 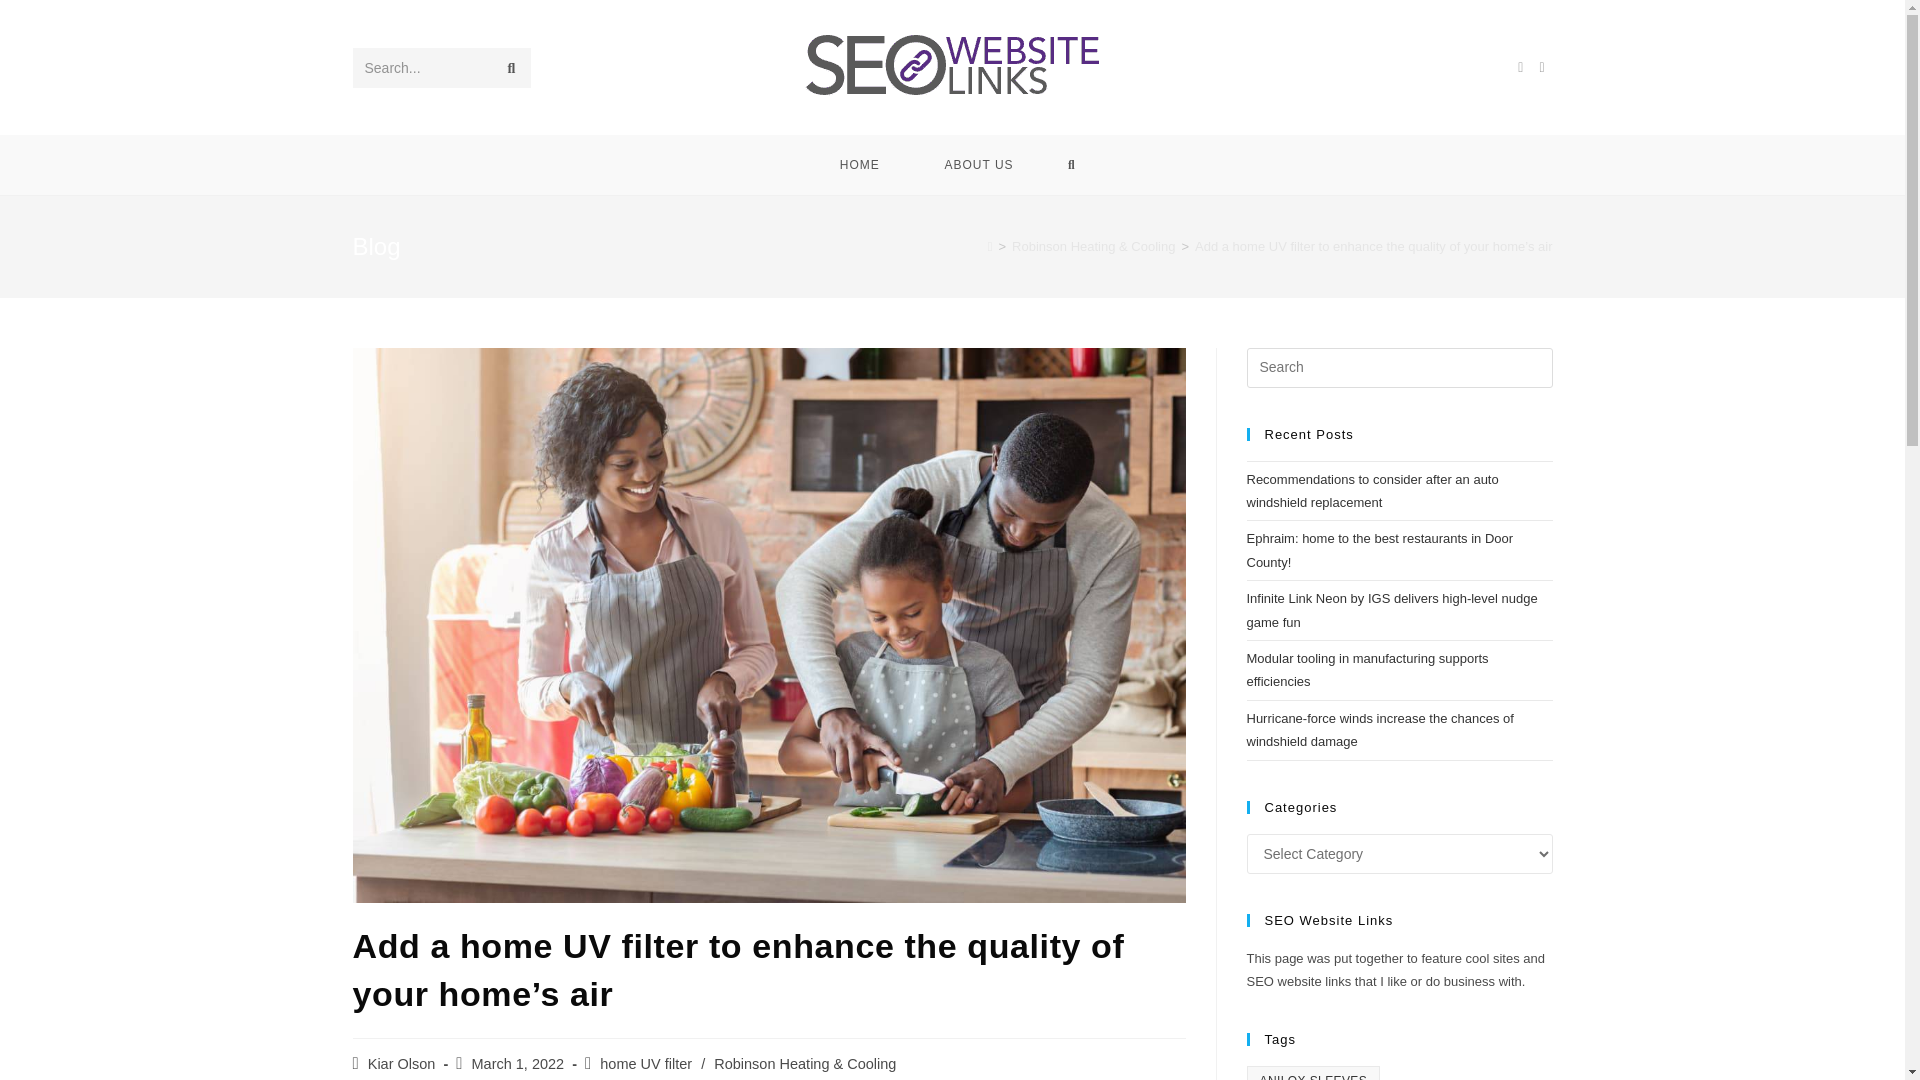 What do you see at coordinates (979, 165) in the screenshot?
I see `ABOUT US` at bounding box center [979, 165].